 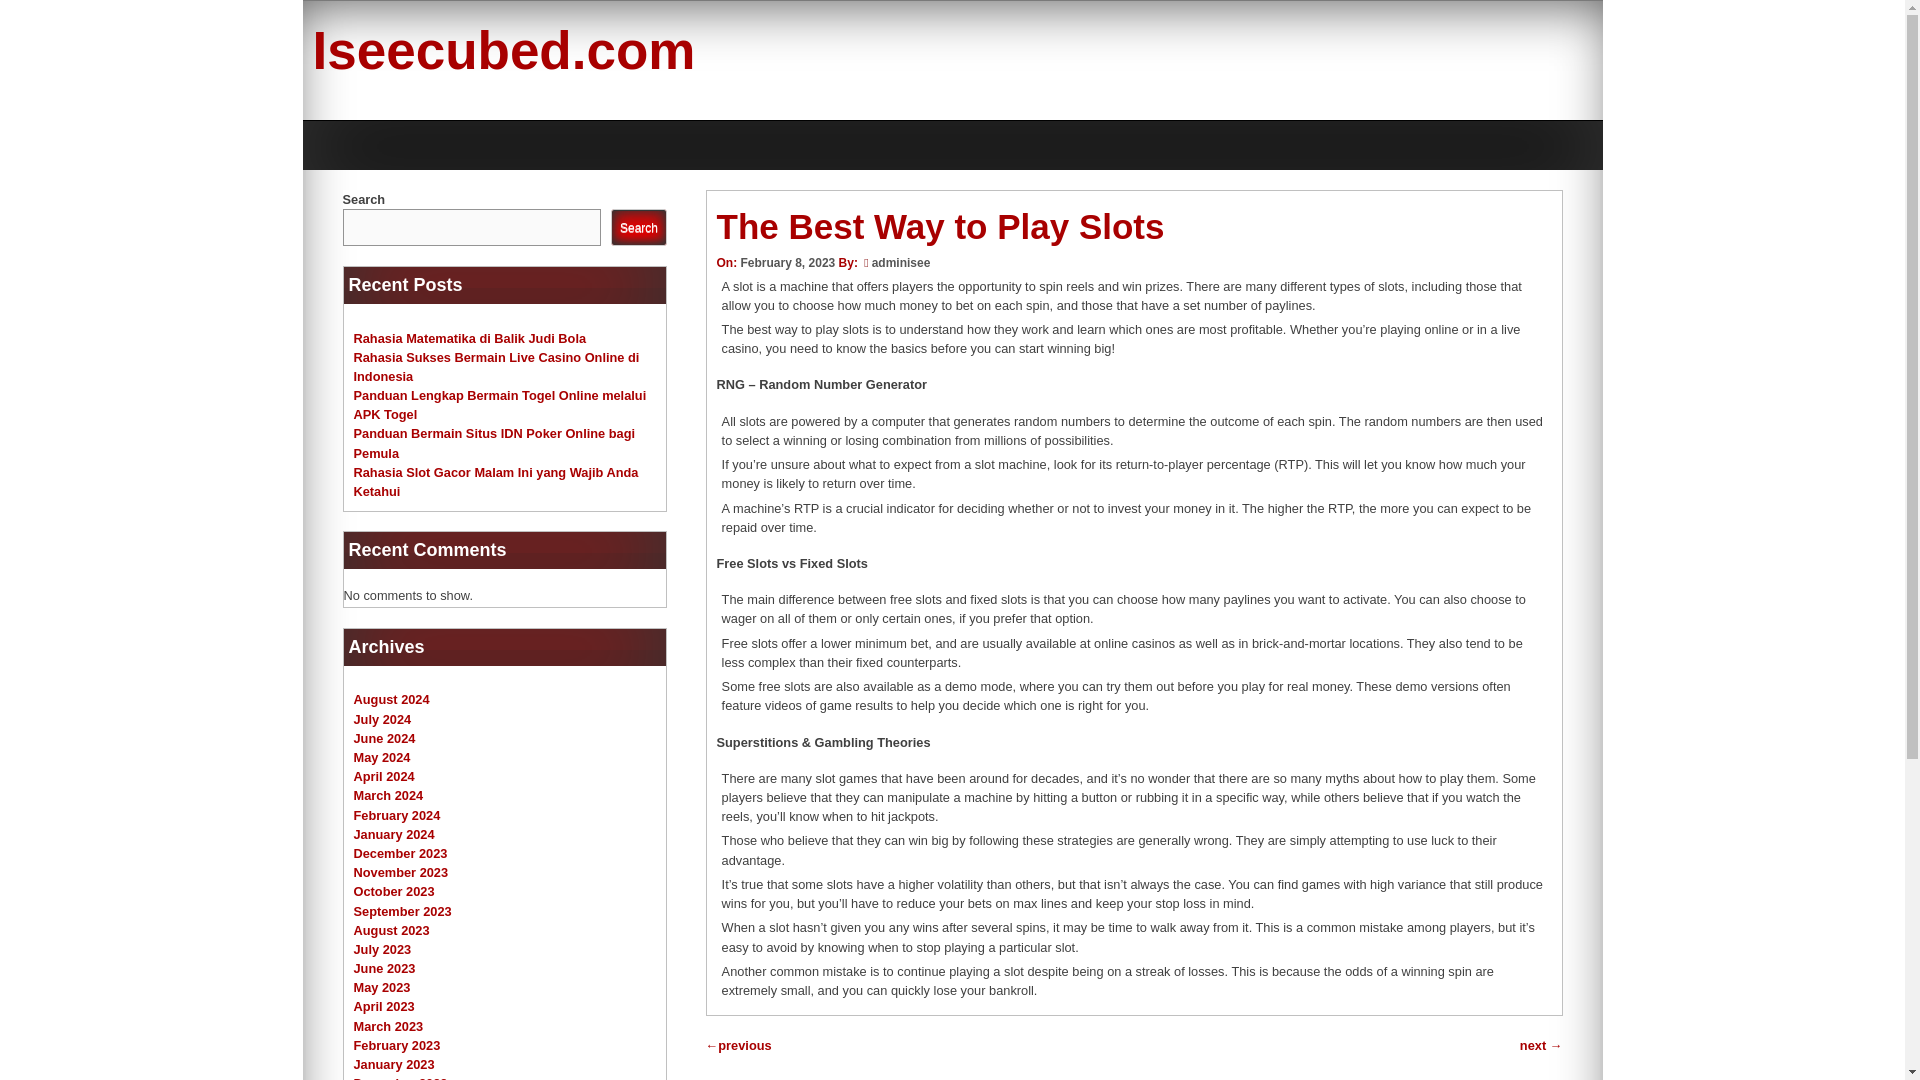 What do you see at coordinates (384, 1006) in the screenshot?
I see `April 2023` at bounding box center [384, 1006].